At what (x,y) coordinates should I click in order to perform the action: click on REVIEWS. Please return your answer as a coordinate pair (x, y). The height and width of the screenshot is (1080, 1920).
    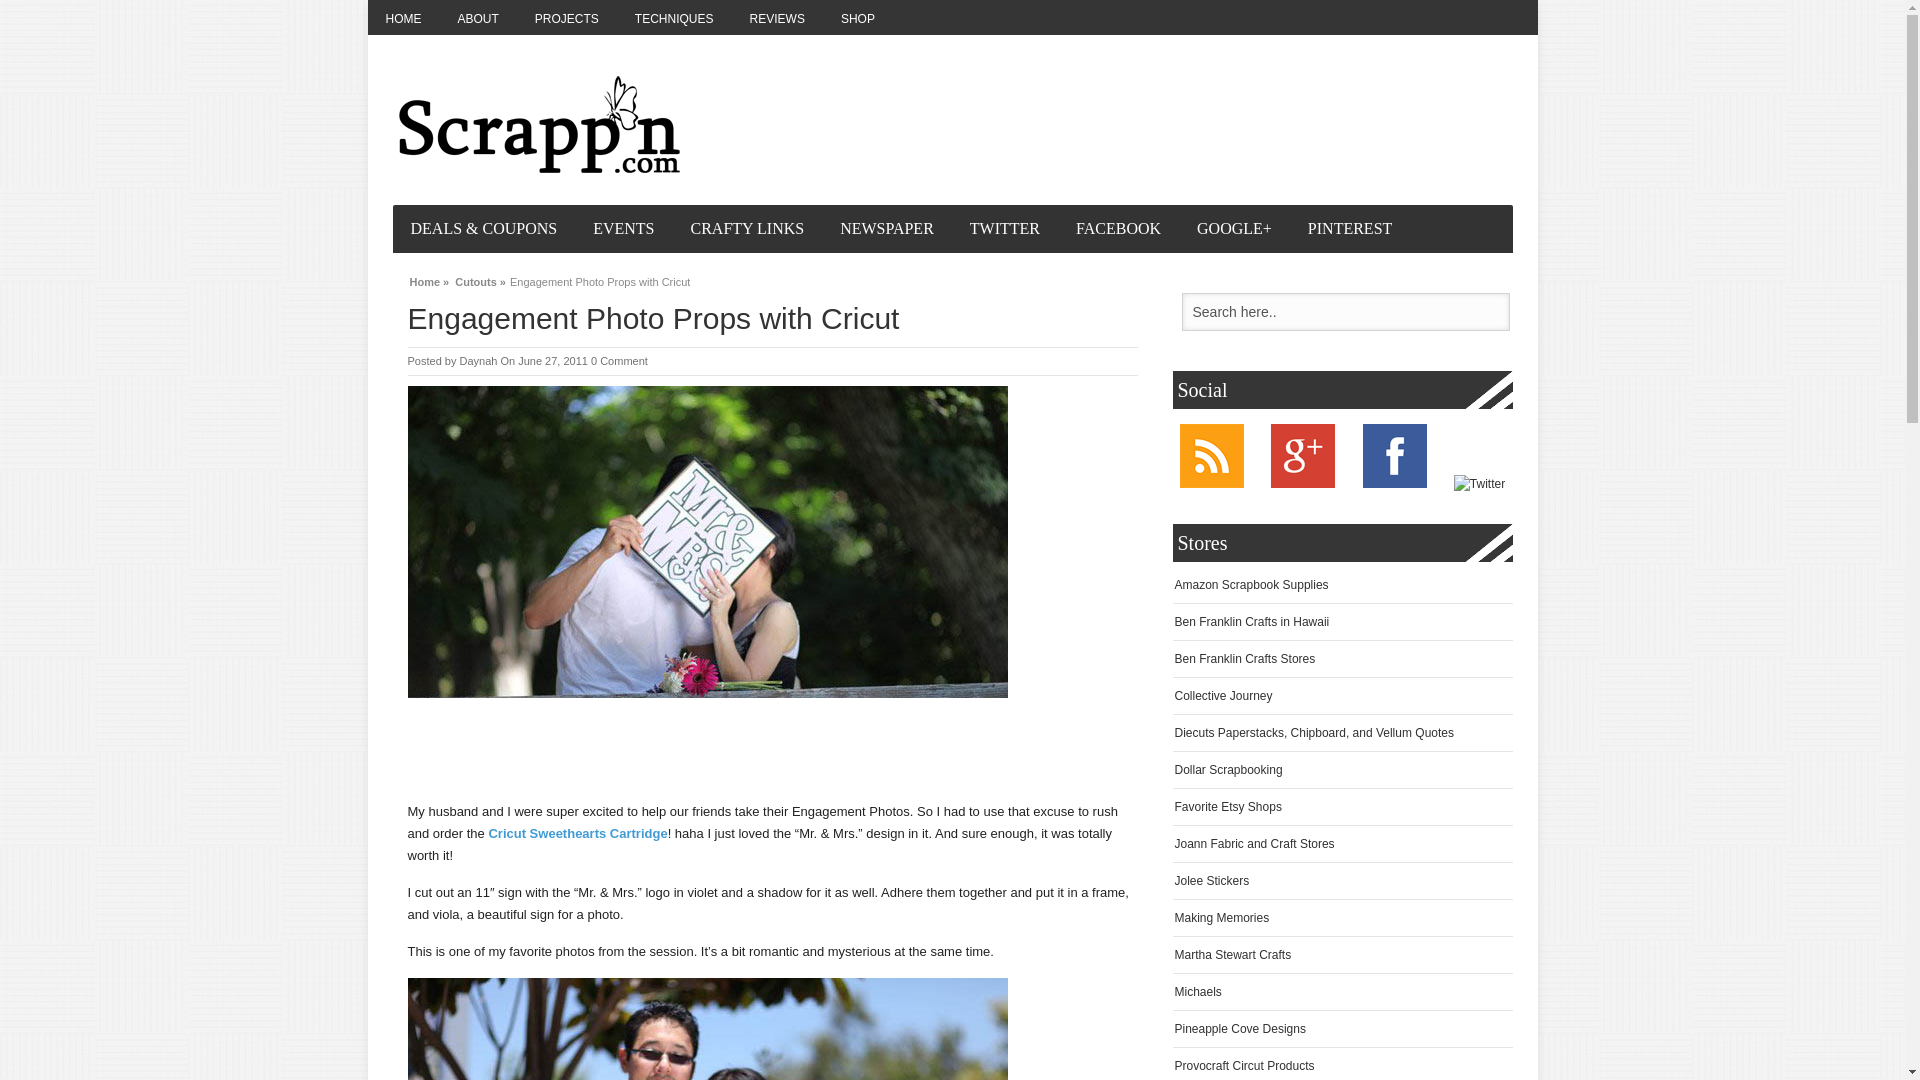
    Looking at the image, I should click on (777, 17).